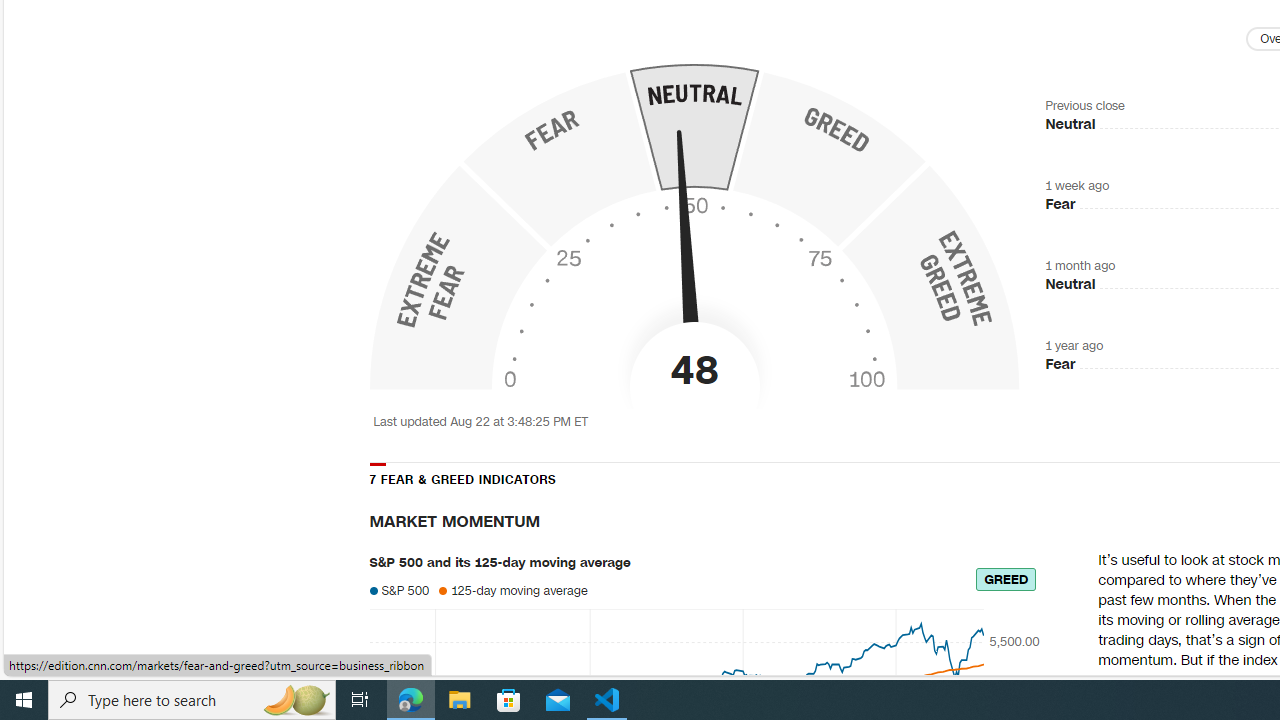 The height and width of the screenshot is (720, 1280). I want to click on Class: market-fng-gauge__hand-svg, so click(686, 256).